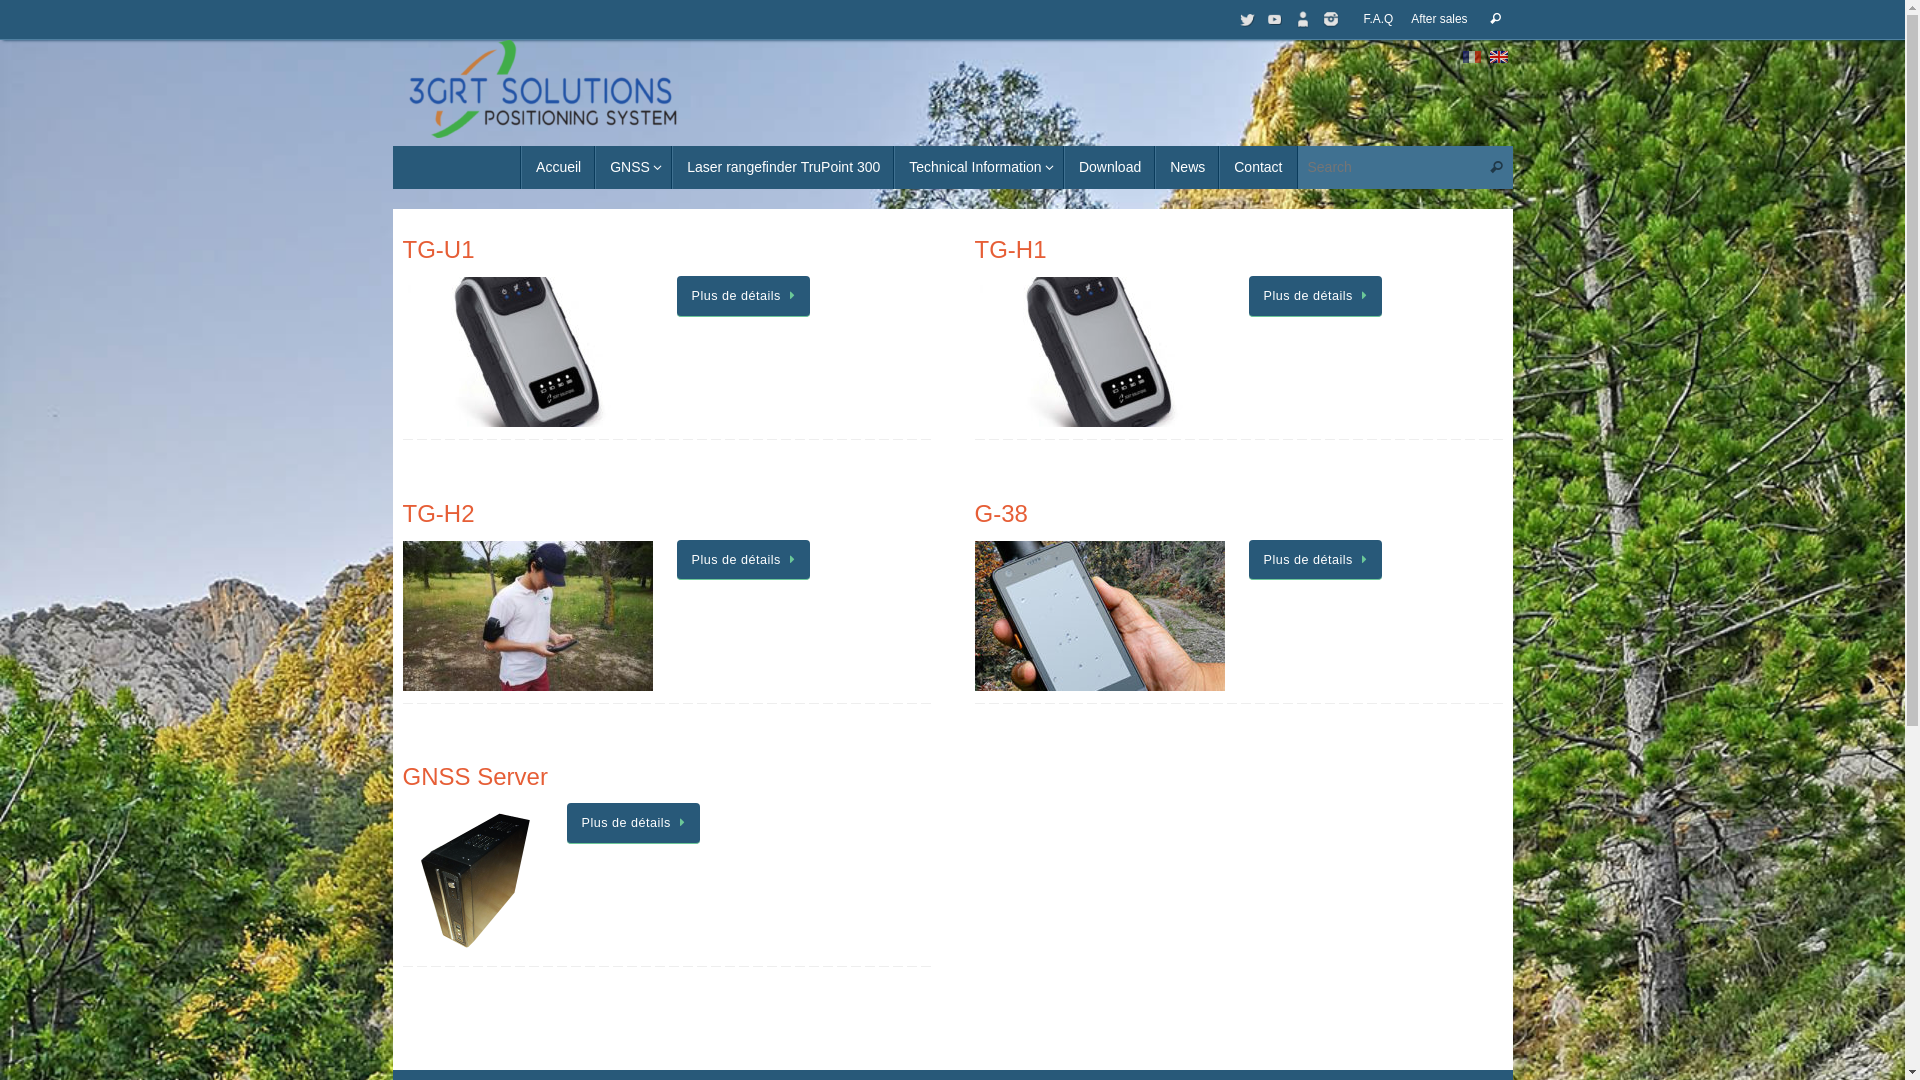  I want to click on Laser rangefinder TruPoint 300, so click(783, 168).